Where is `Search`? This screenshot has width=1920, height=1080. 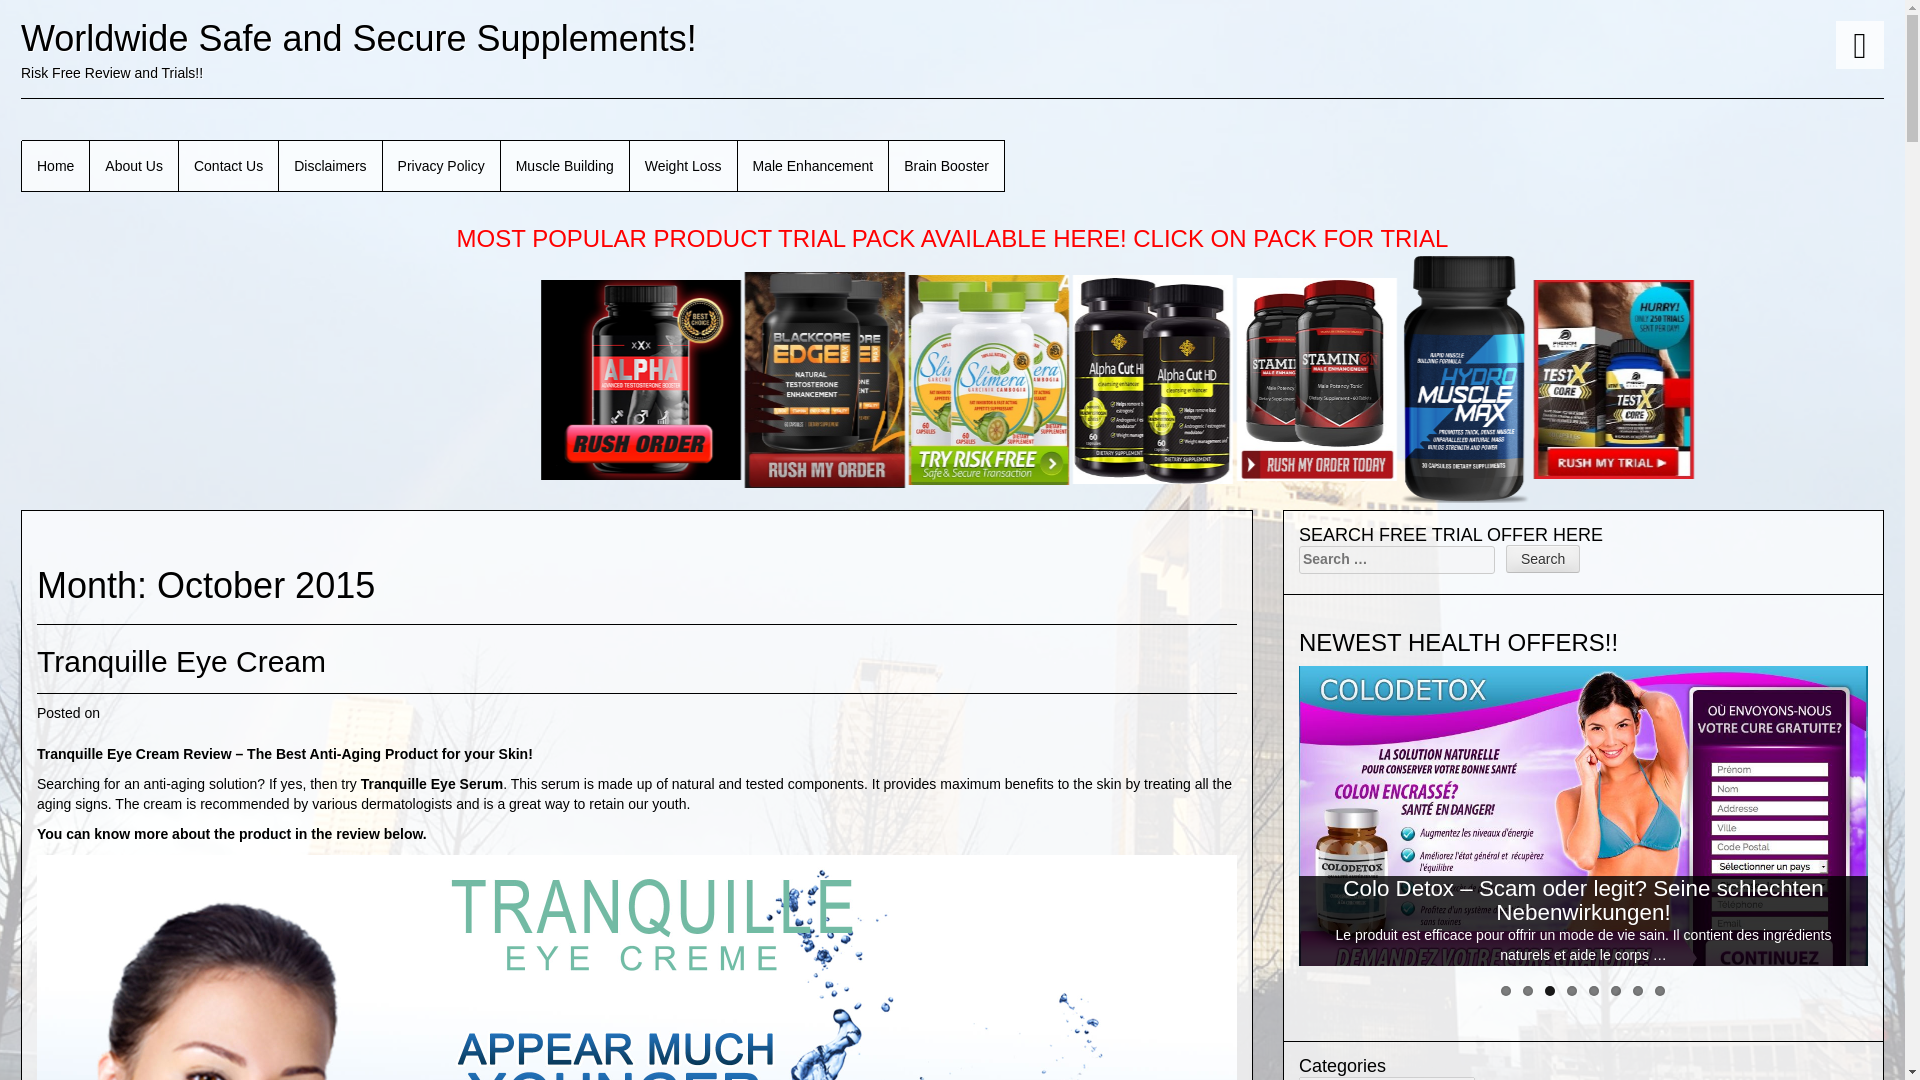 Search is located at coordinates (1542, 558).